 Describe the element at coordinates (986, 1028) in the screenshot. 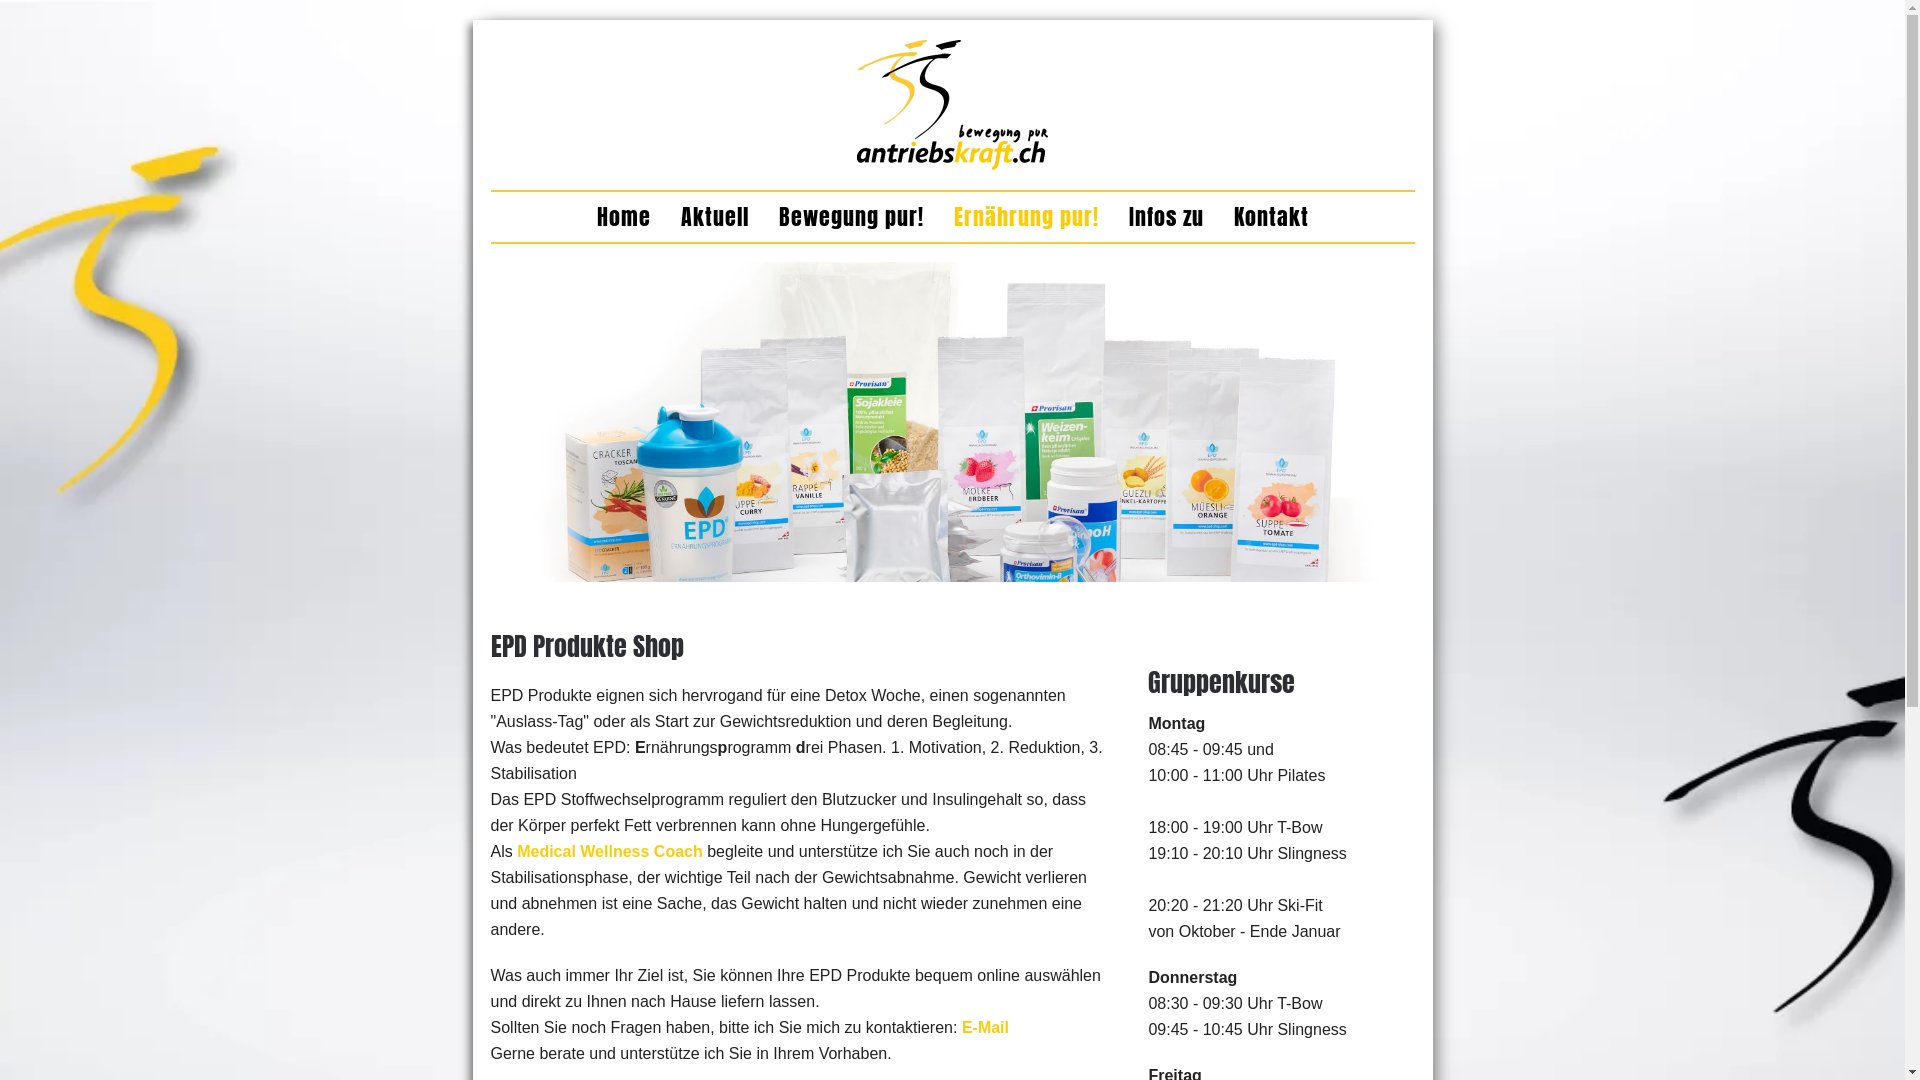

I see `E-Mail` at that location.